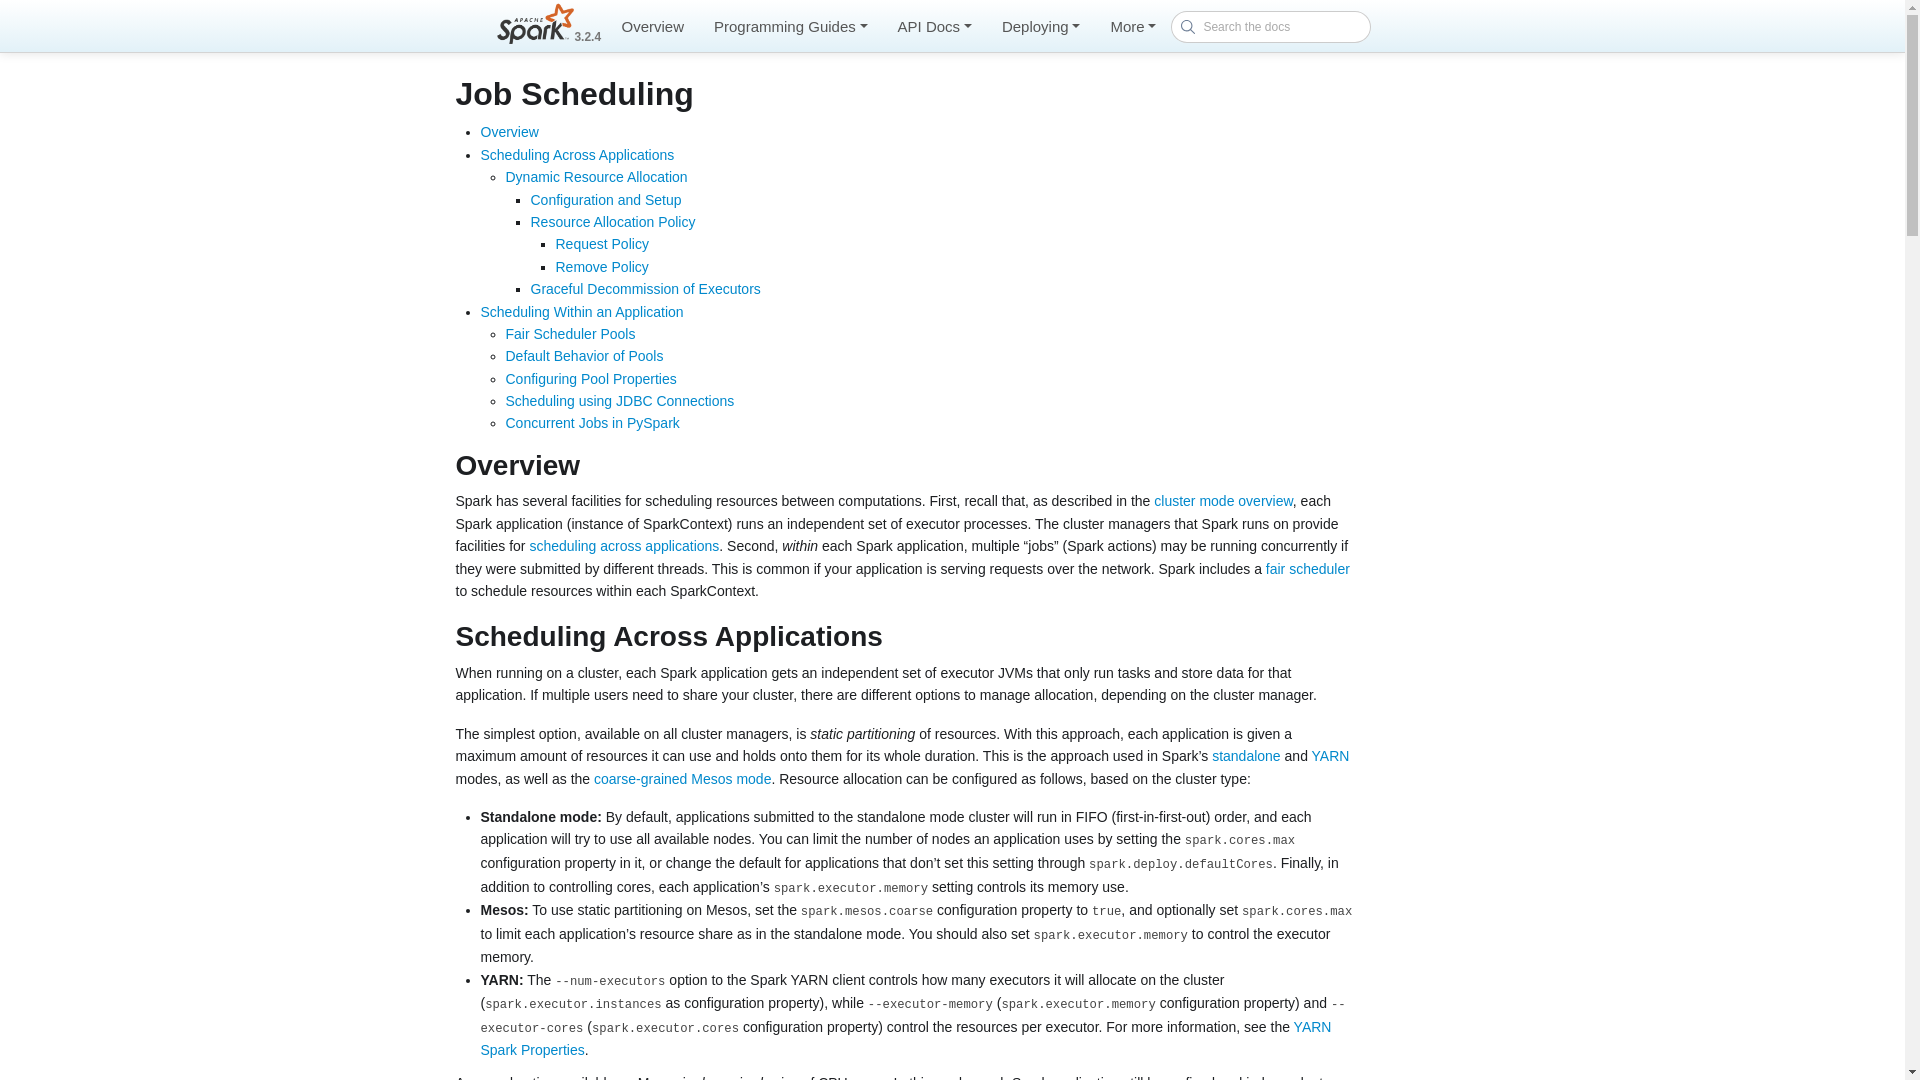 This screenshot has width=1920, height=1080. Describe the element at coordinates (652, 26) in the screenshot. I see `Overview` at that location.